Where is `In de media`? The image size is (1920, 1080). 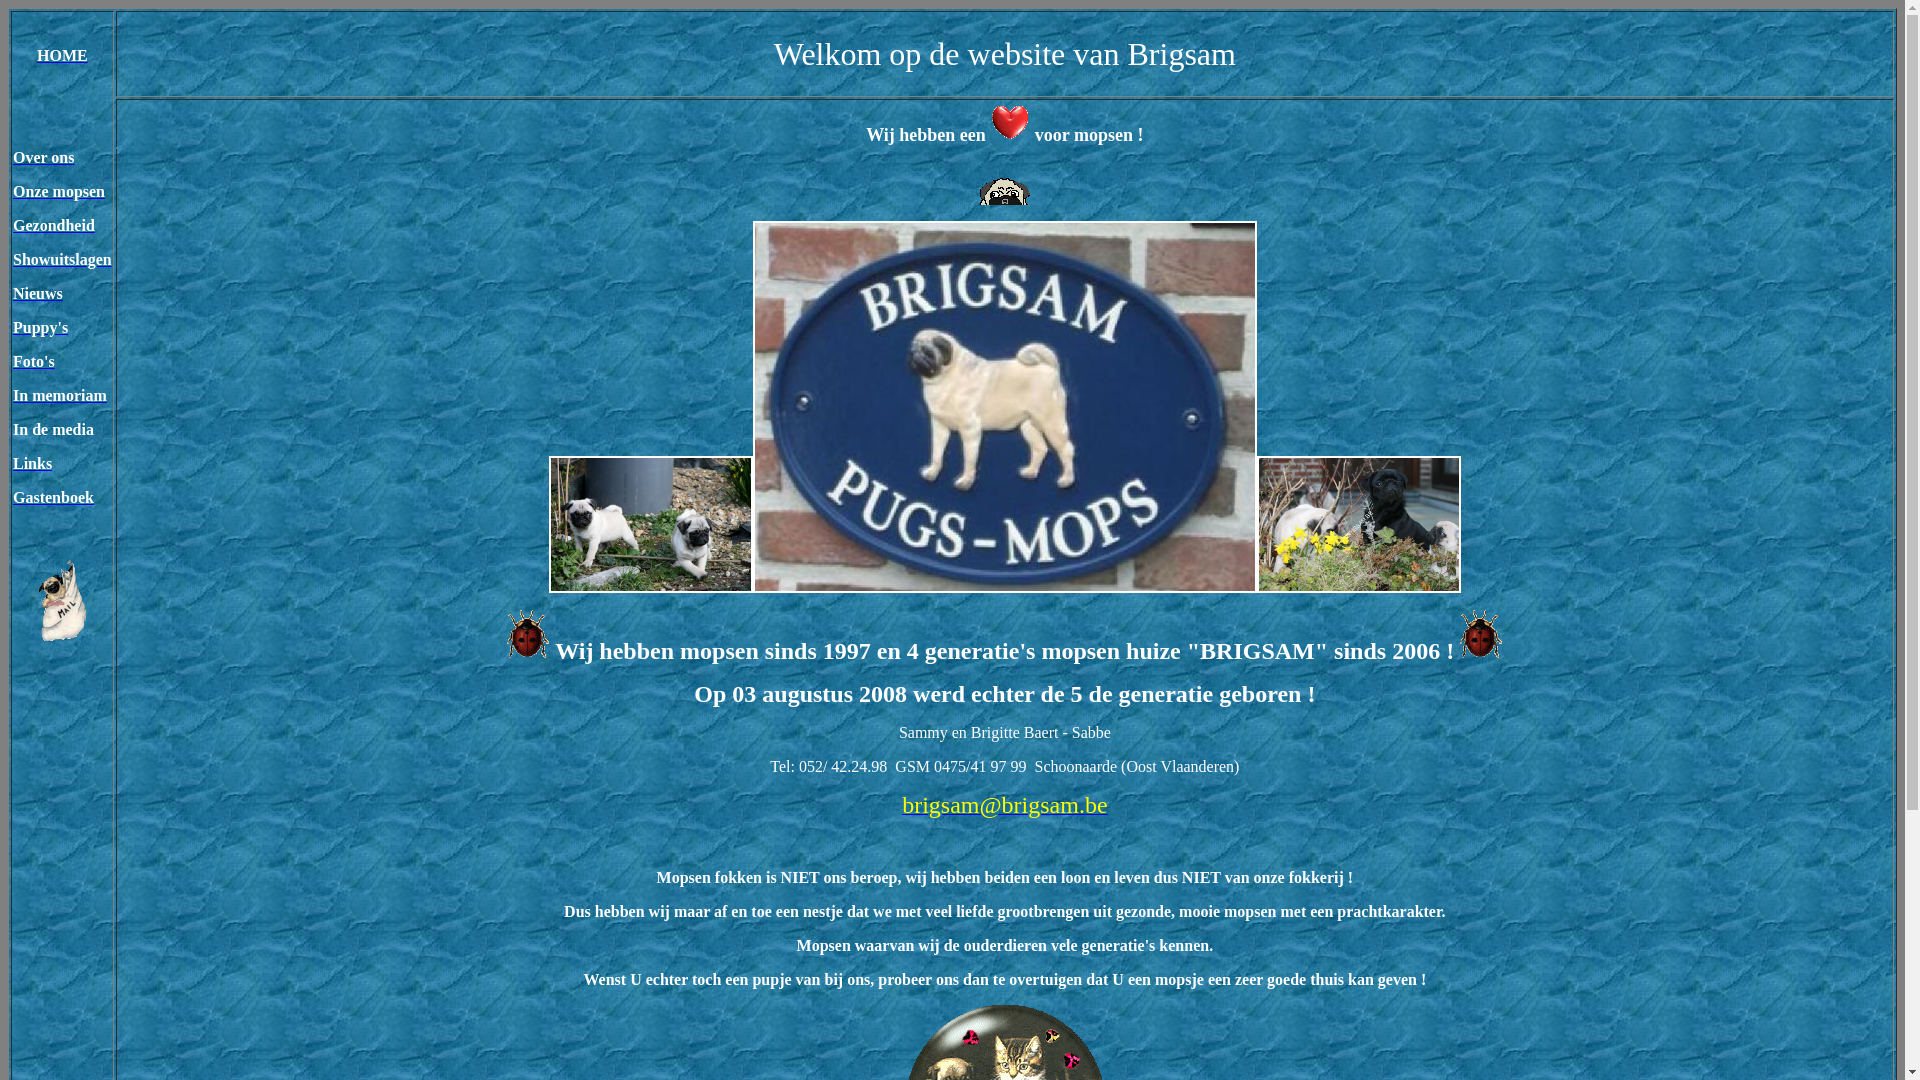 In de media is located at coordinates (54, 430).